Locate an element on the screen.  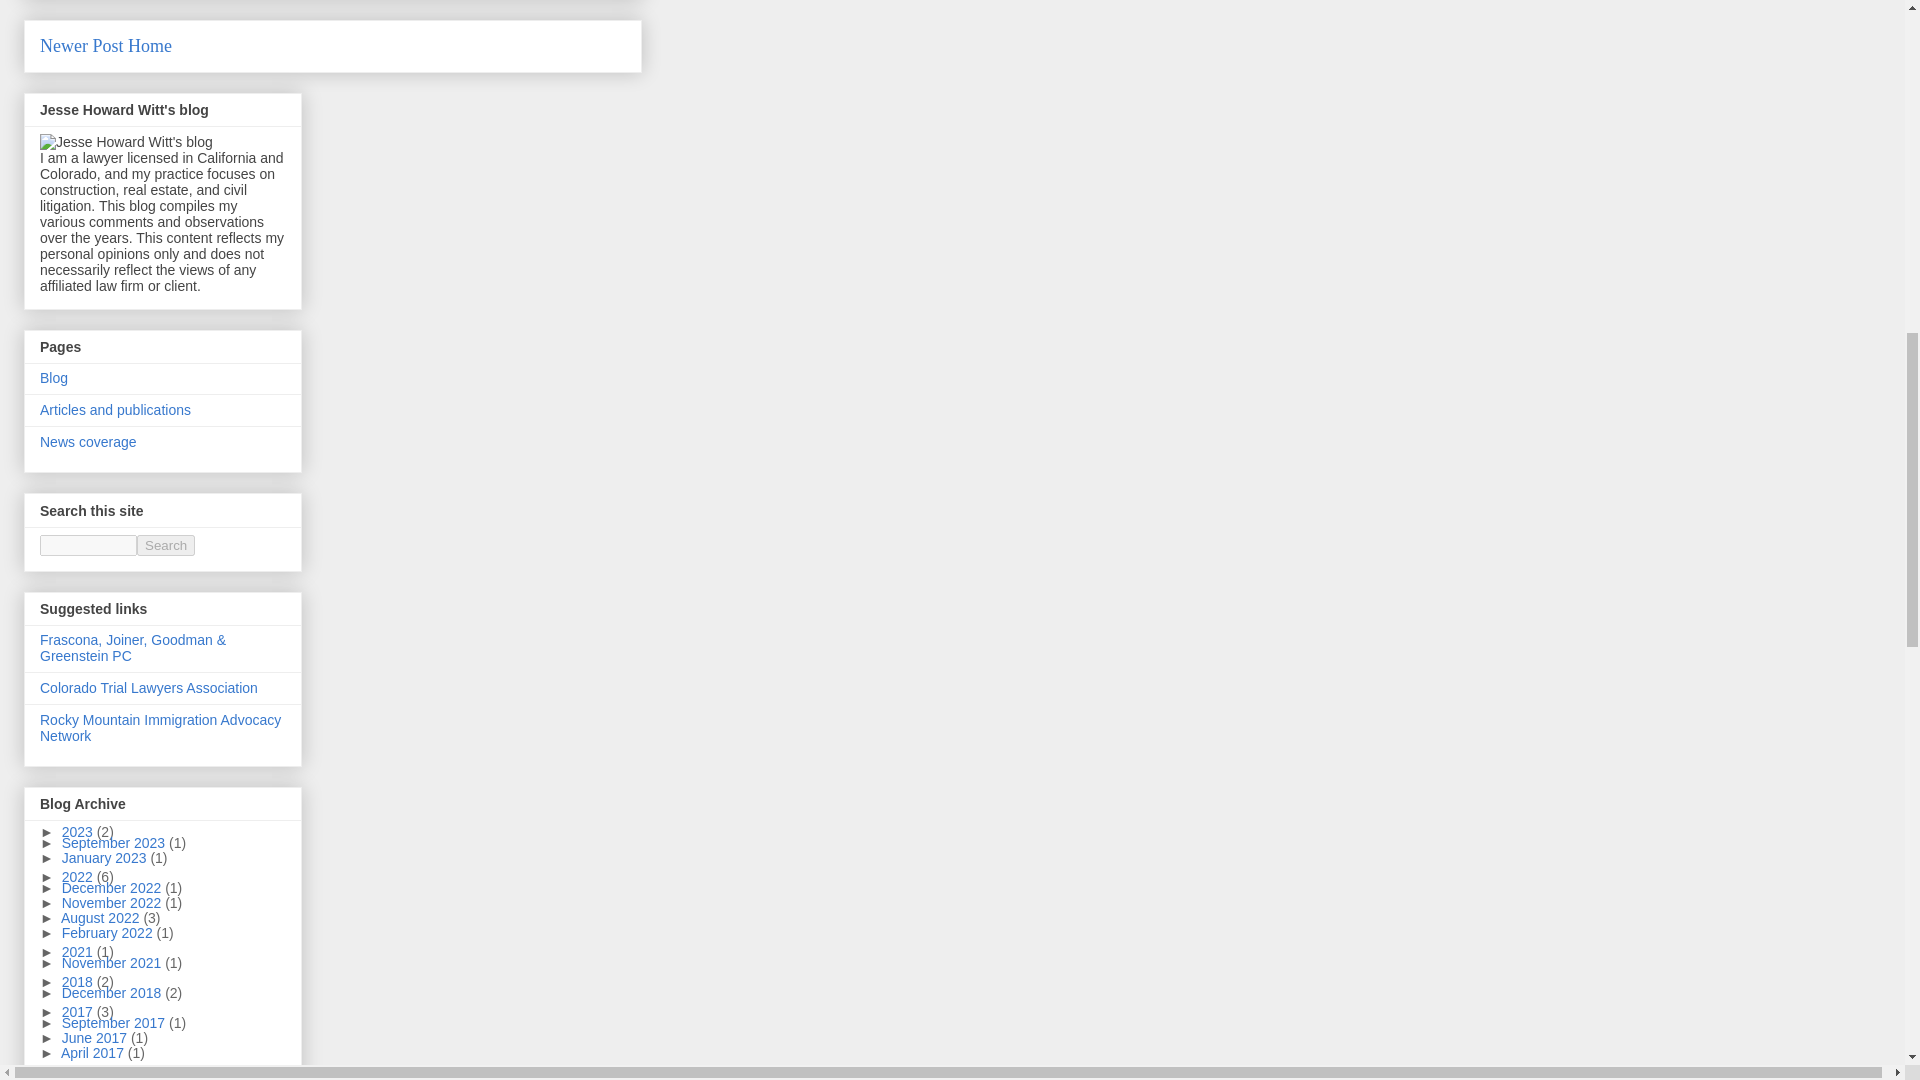
2021 is located at coordinates (79, 952).